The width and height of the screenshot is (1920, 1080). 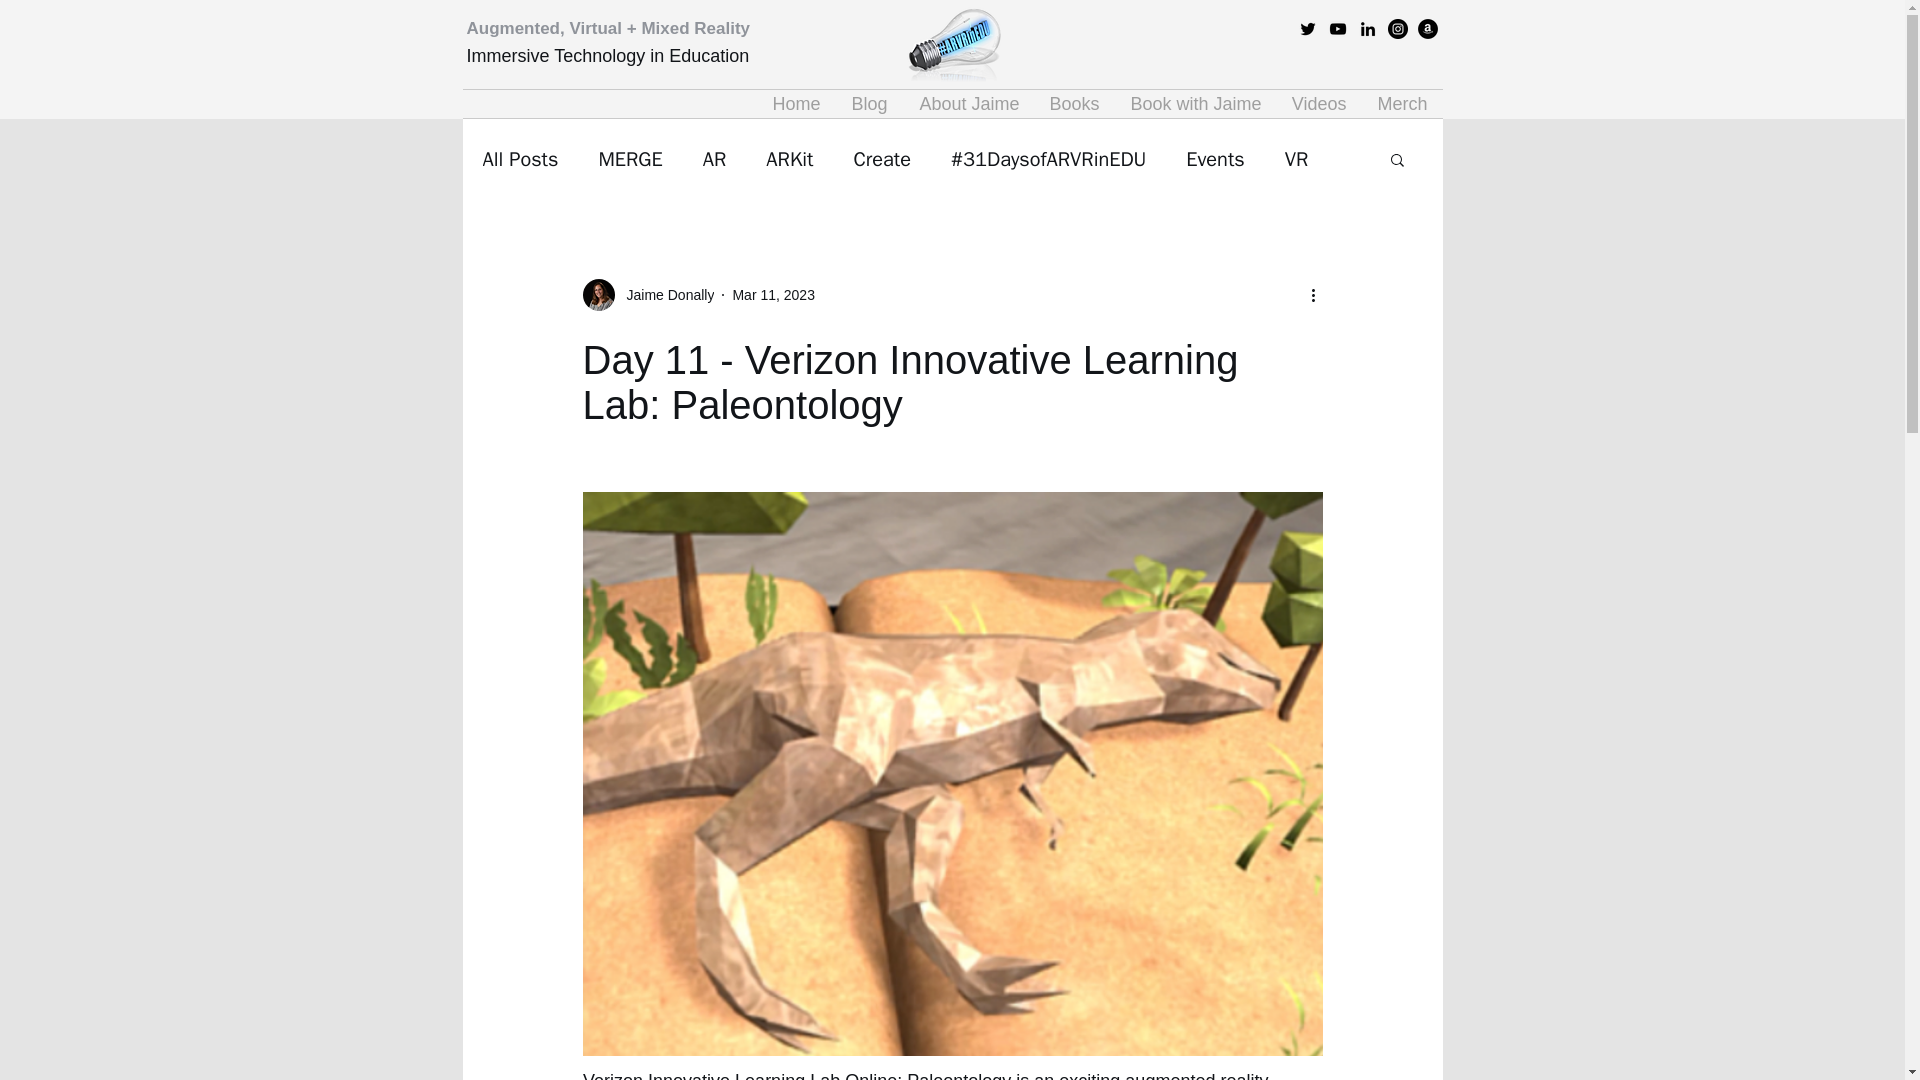 What do you see at coordinates (796, 103) in the screenshot?
I see `Home` at bounding box center [796, 103].